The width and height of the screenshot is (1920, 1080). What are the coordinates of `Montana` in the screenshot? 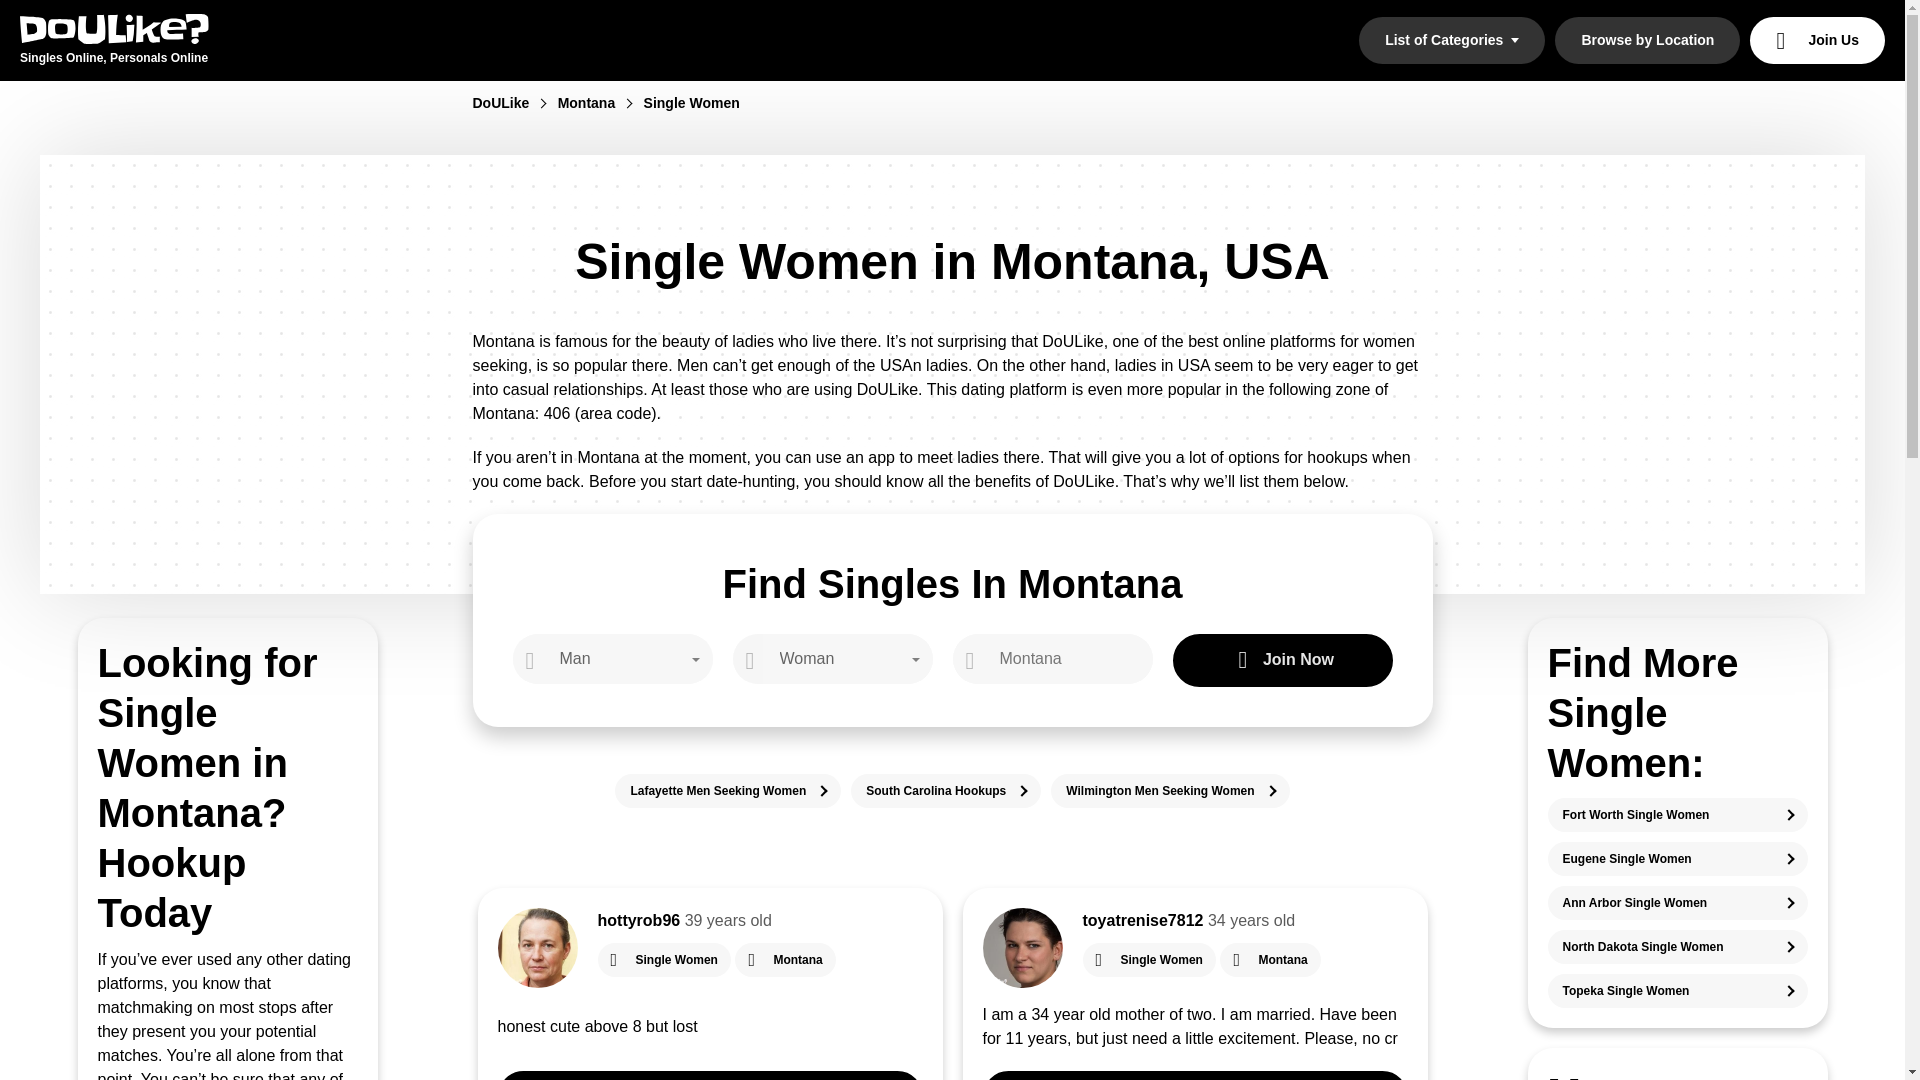 It's located at (785, 960).